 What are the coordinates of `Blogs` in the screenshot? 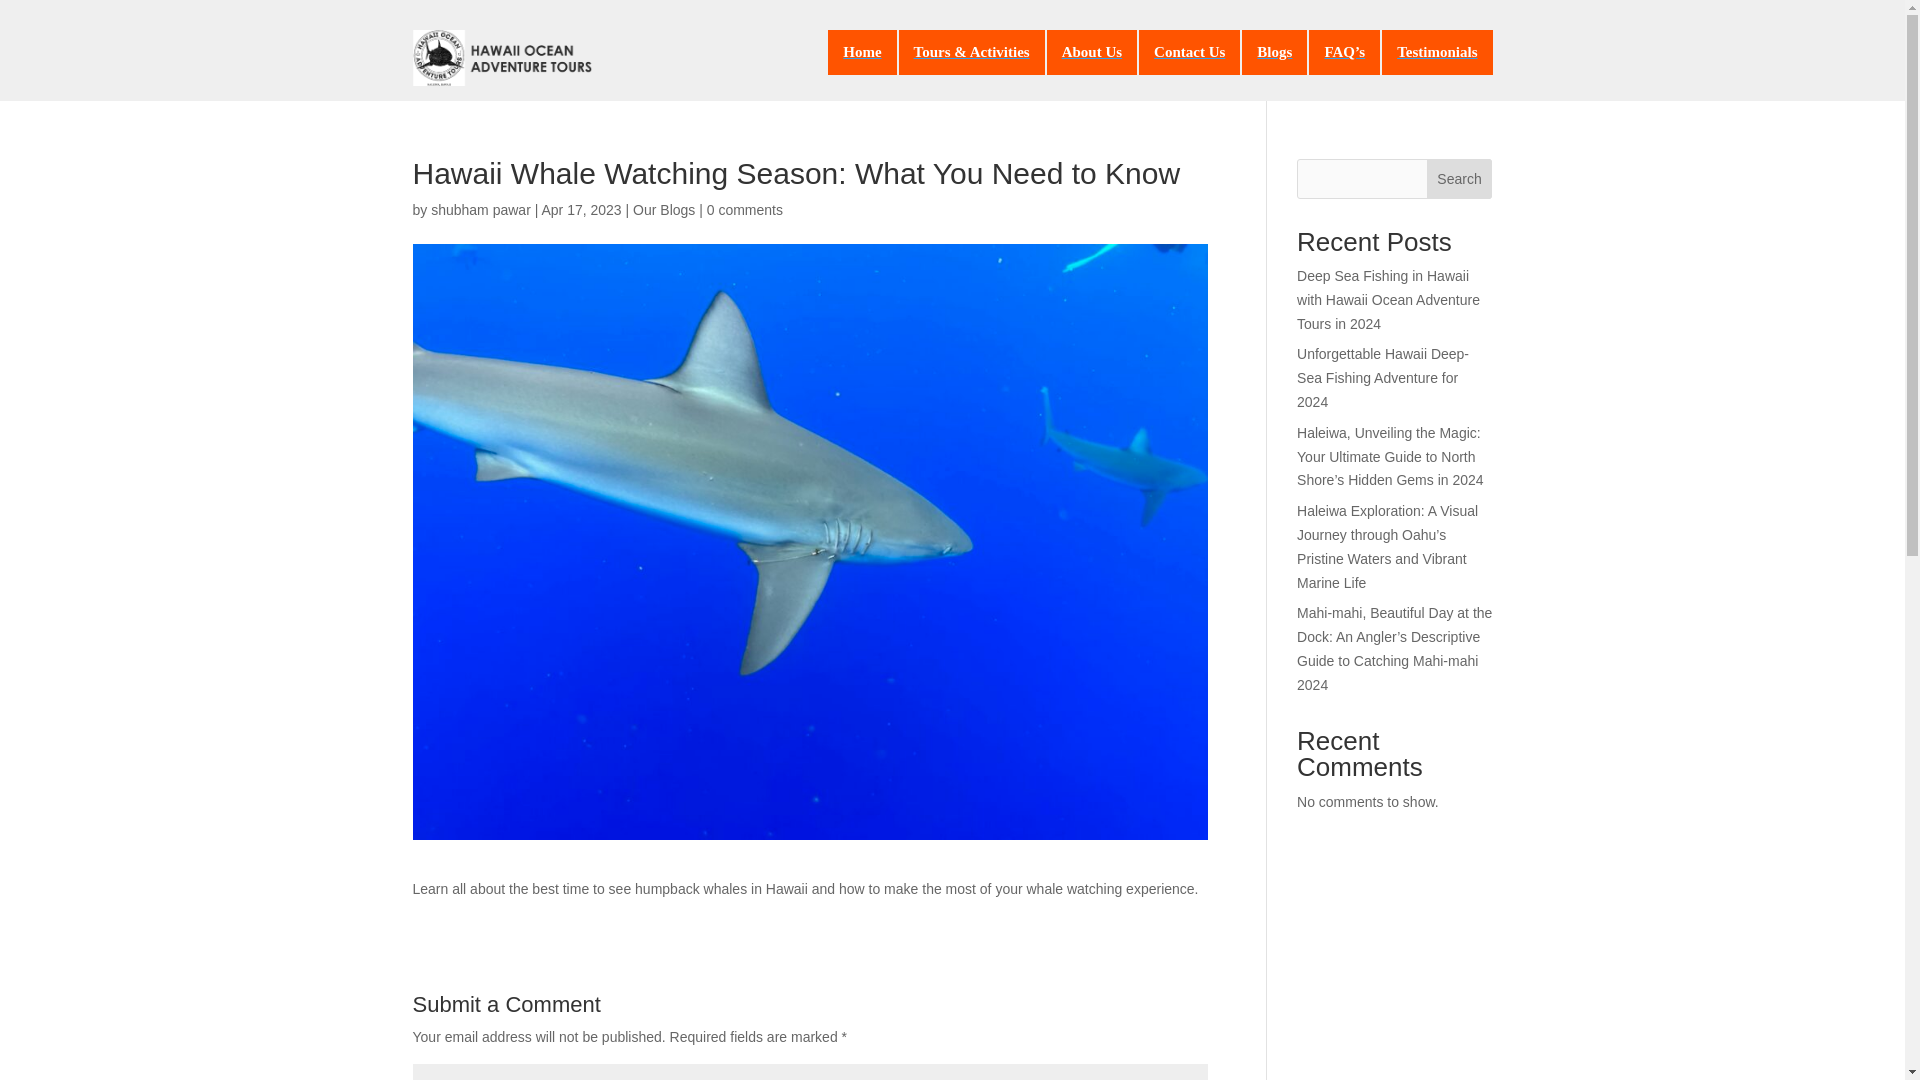 It's located at (1274, 52).